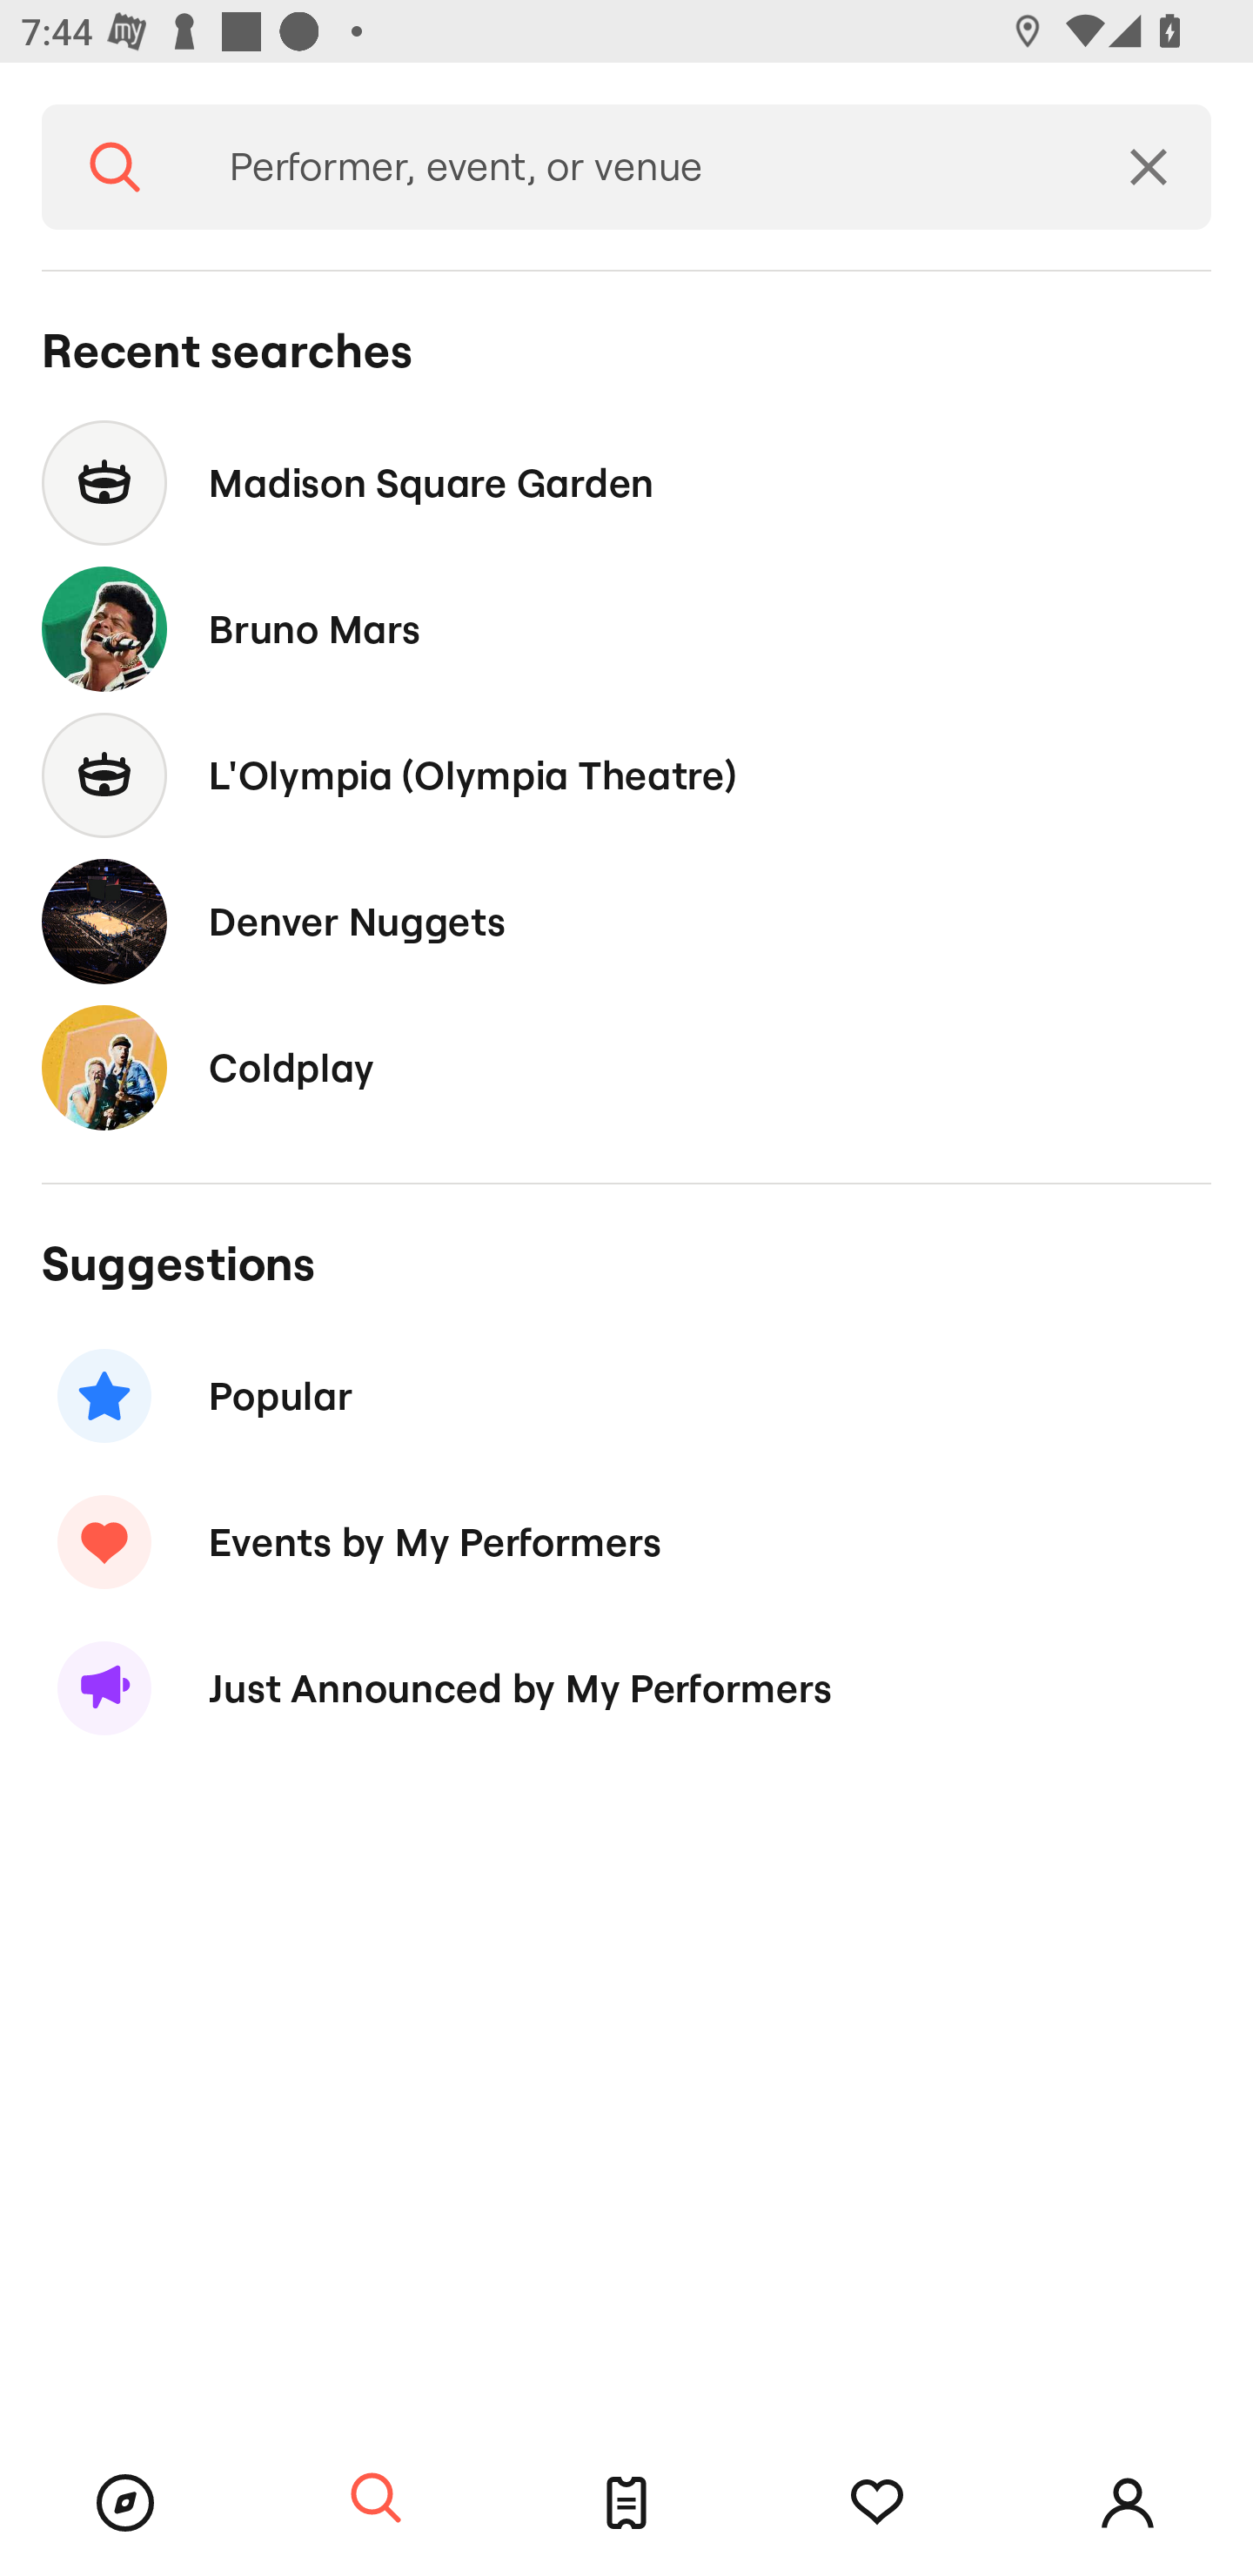 The height and width of the screenshot is (2576, 1253). What do you see at coordinates (626, 921) in the screenshot?
I see `Denver Nuggets` at bounding box center [626, 921].